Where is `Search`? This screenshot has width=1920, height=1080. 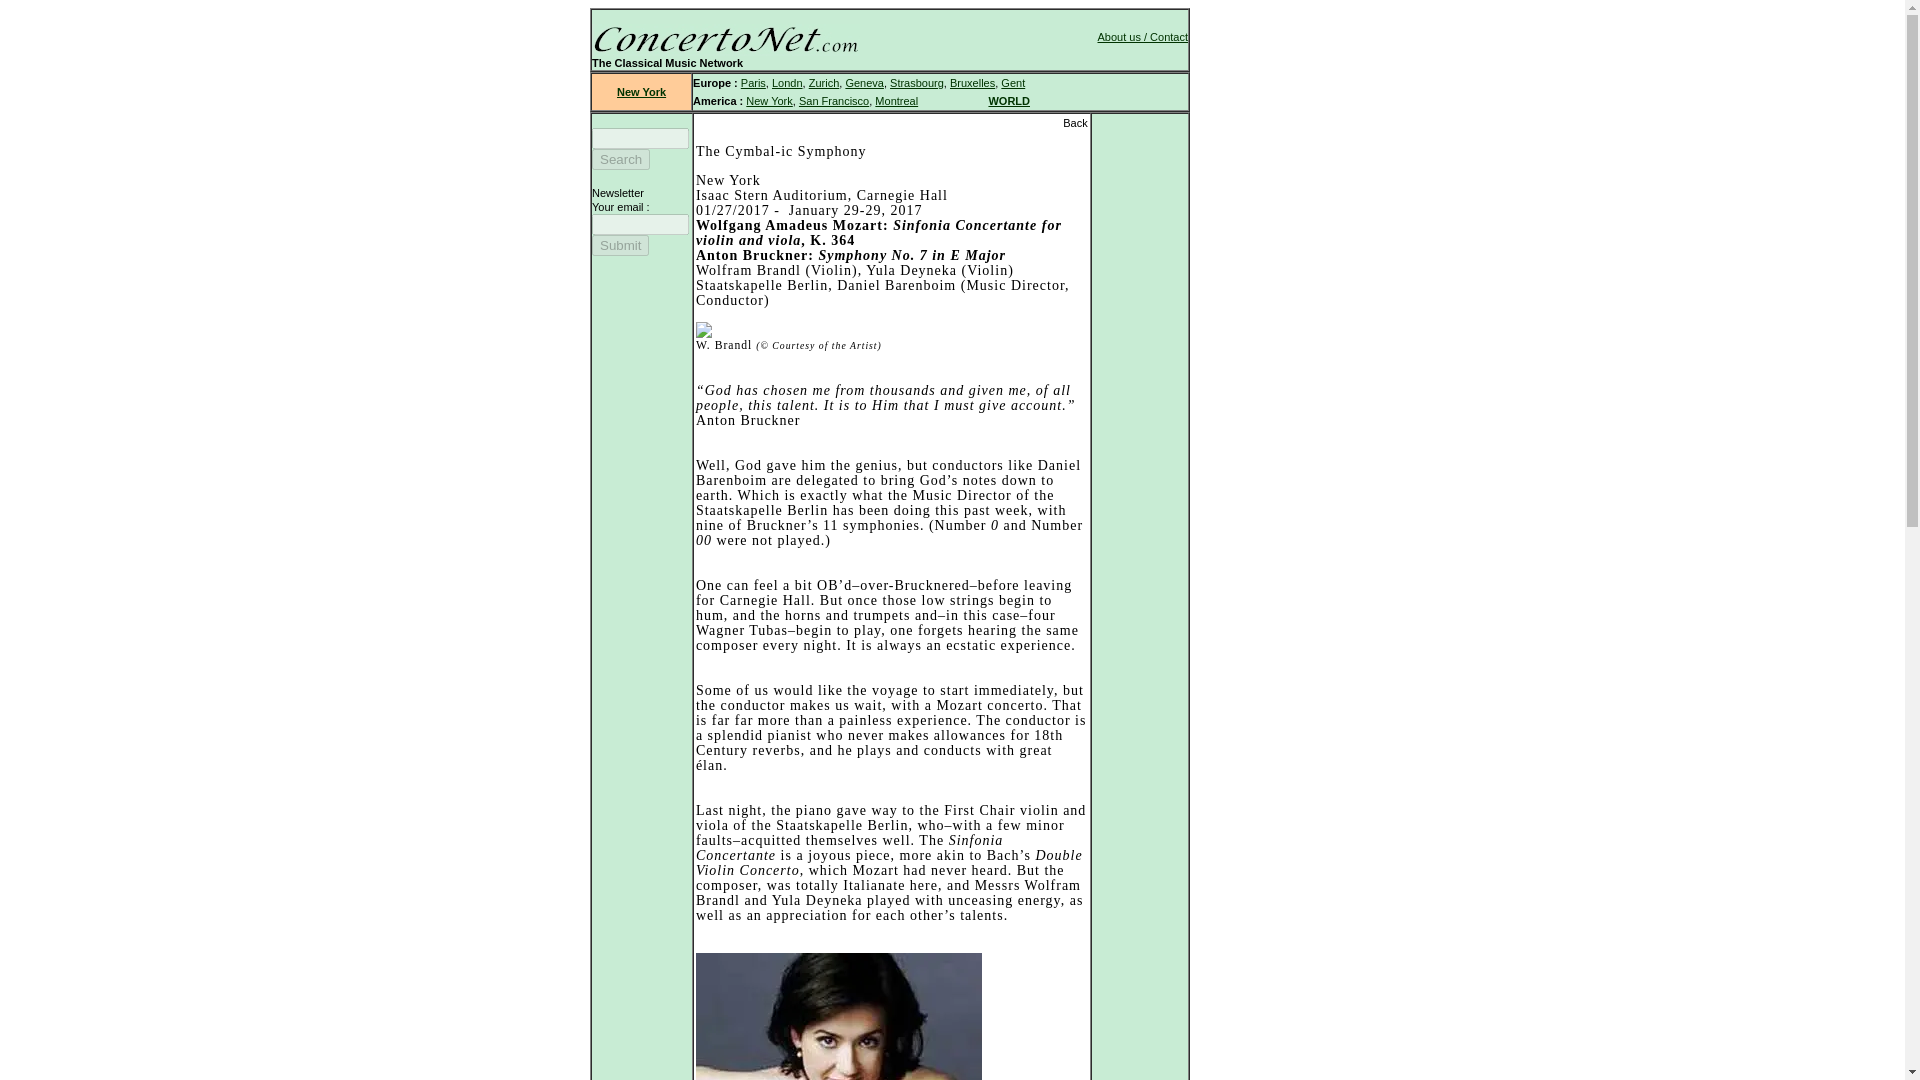 Search is located at coordinates (620, 159).